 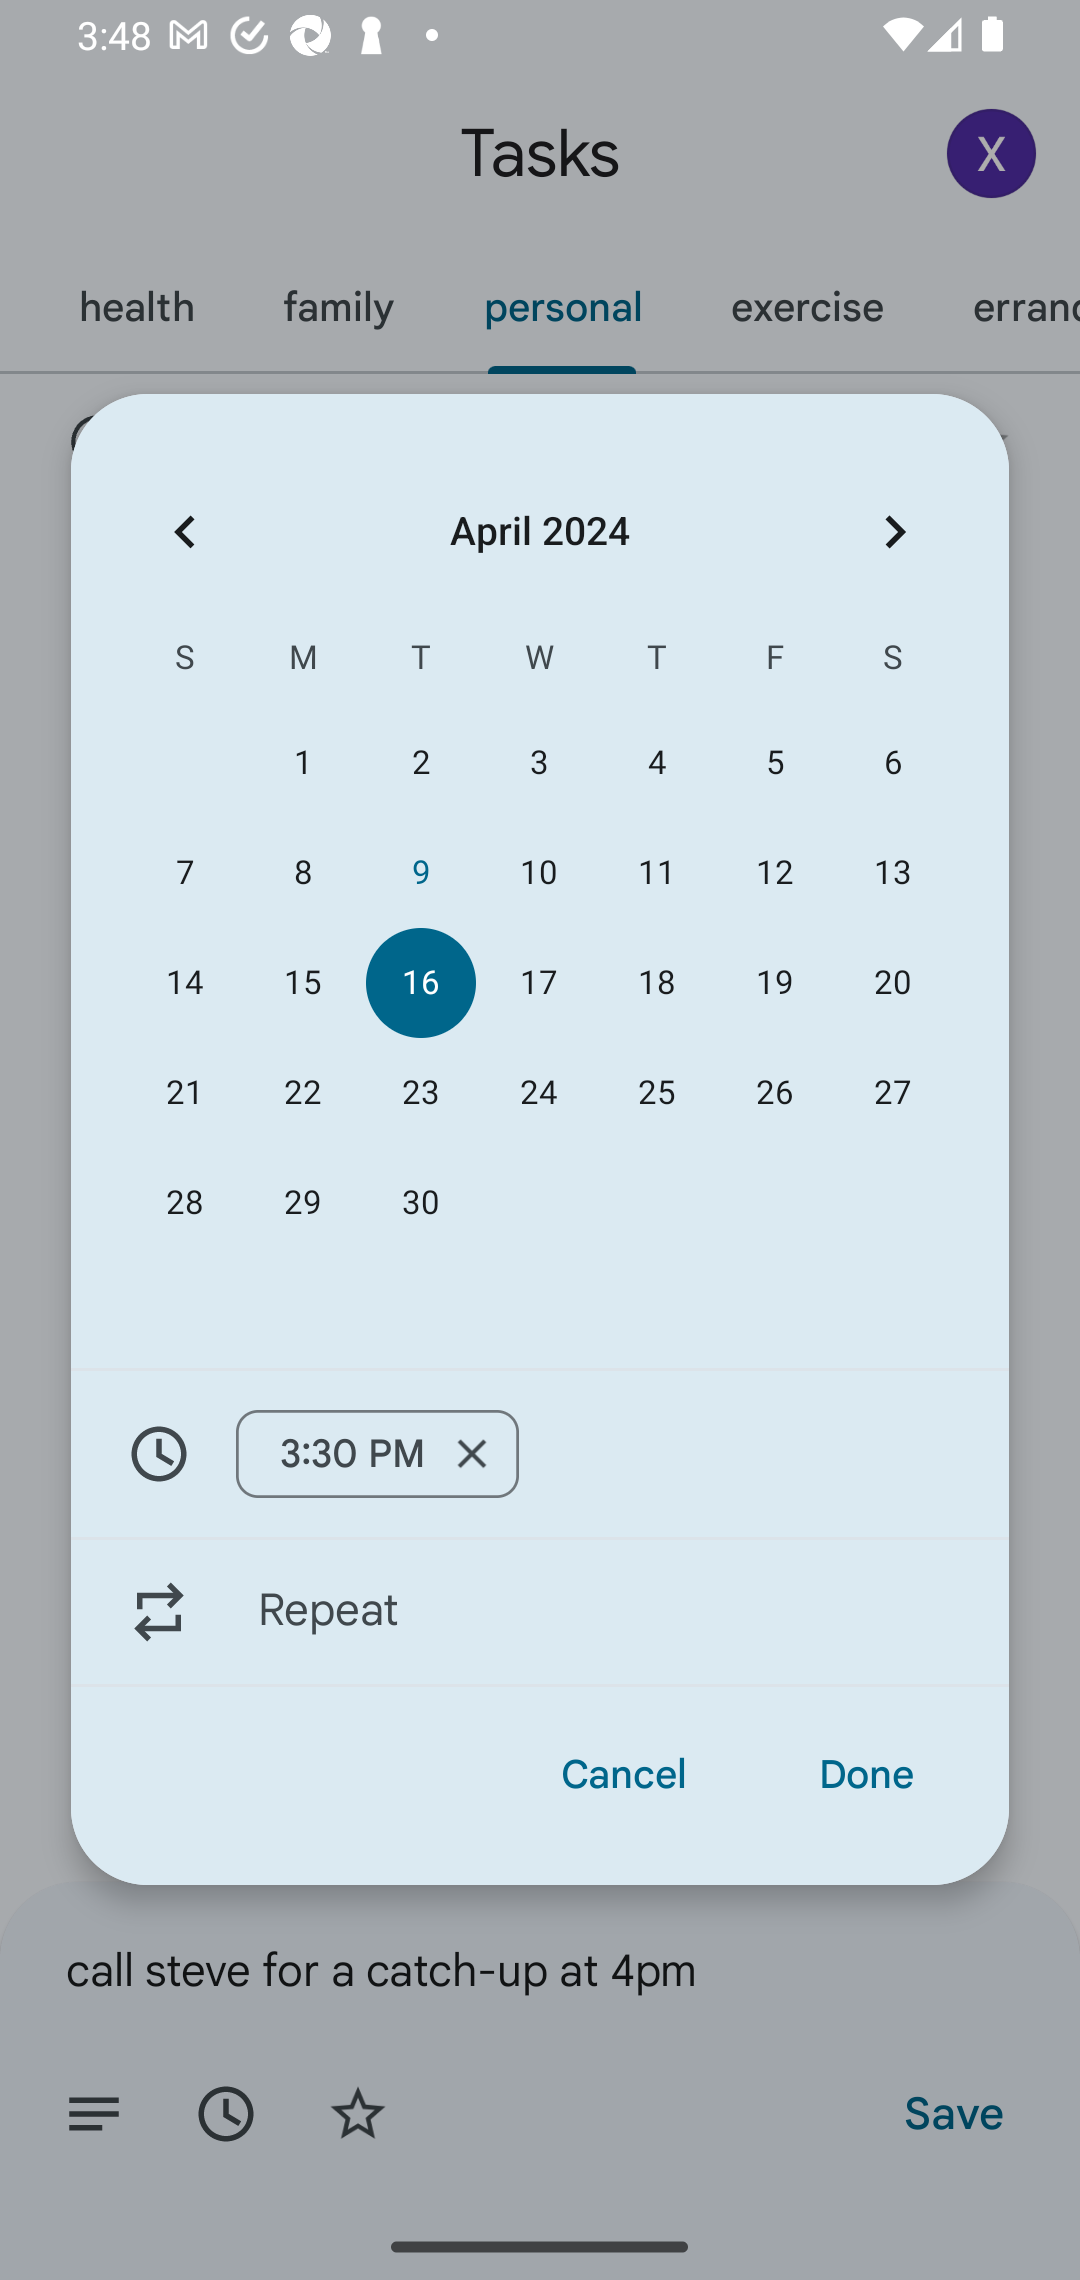 I want to click on 28 28 April 2024, so click(x=185, y=1204).